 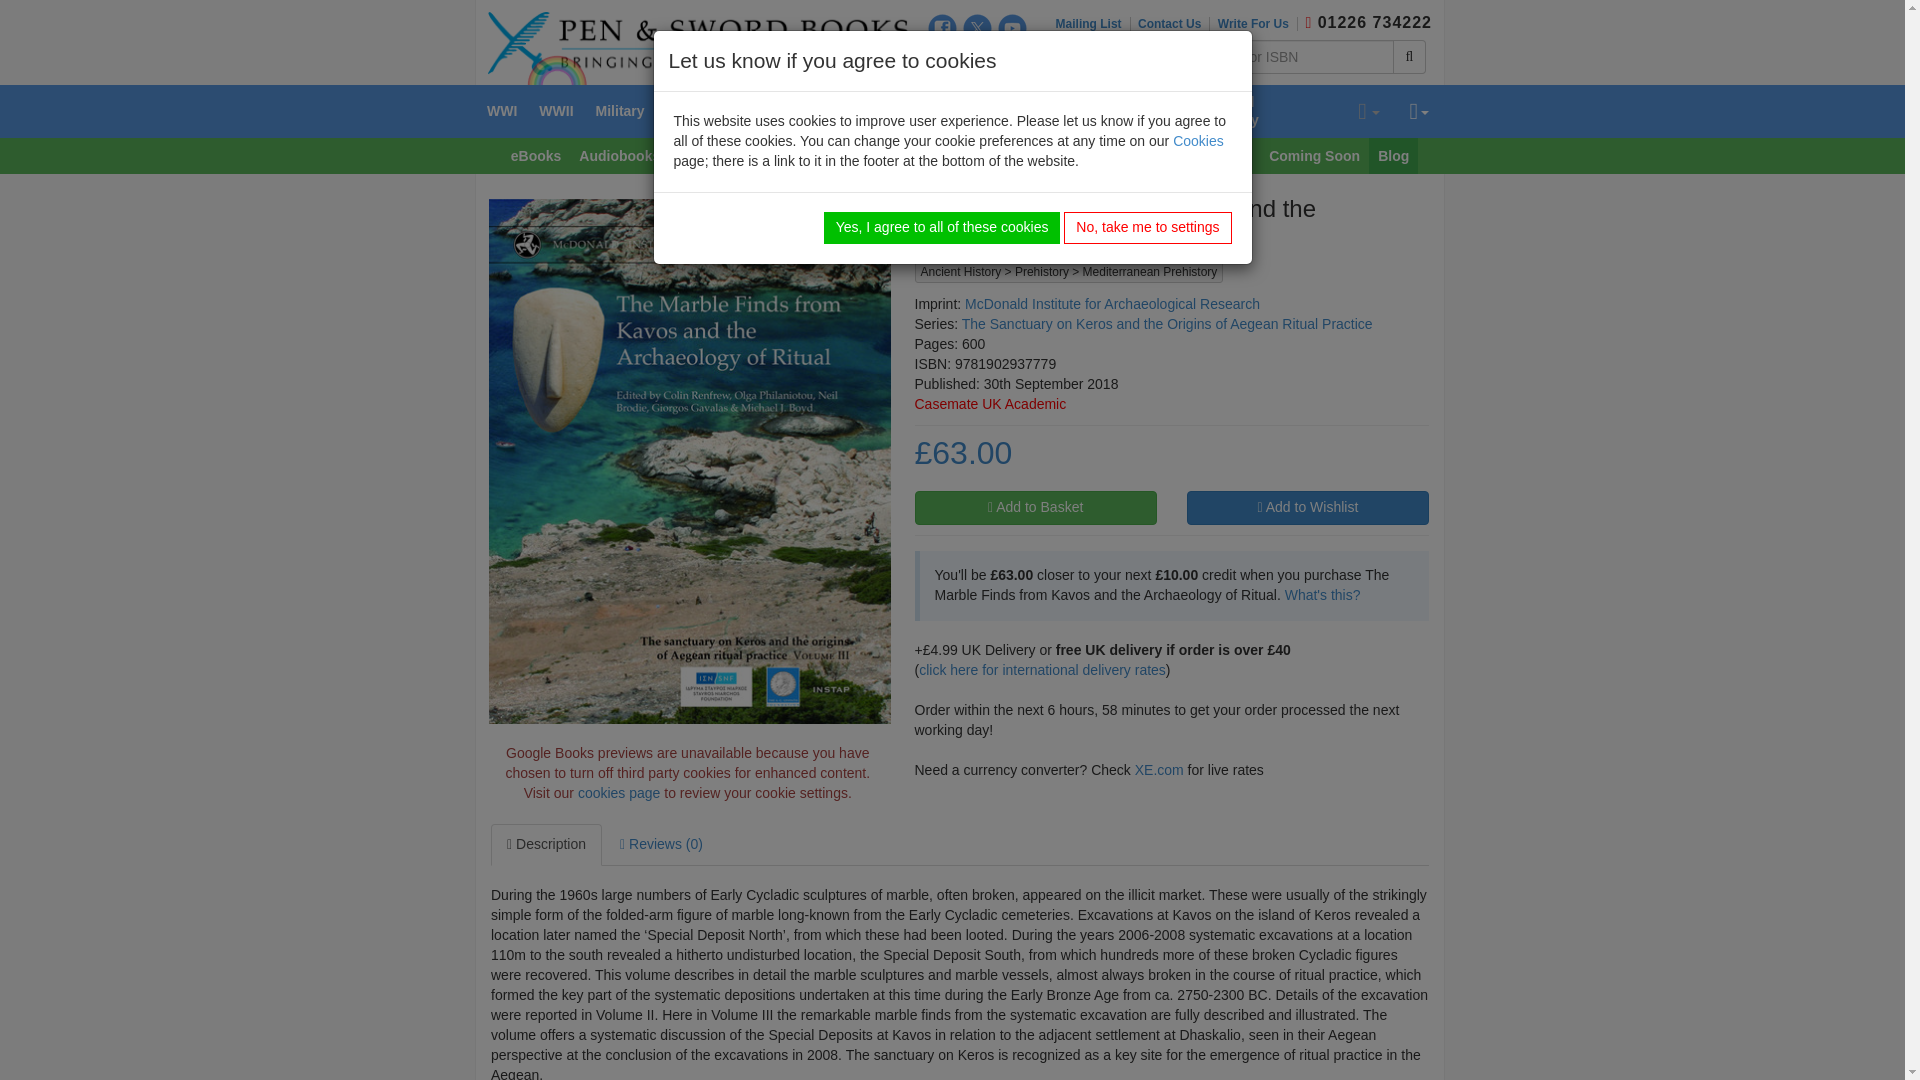 I want to click on NetGalley, so click(x=1012, y=60).